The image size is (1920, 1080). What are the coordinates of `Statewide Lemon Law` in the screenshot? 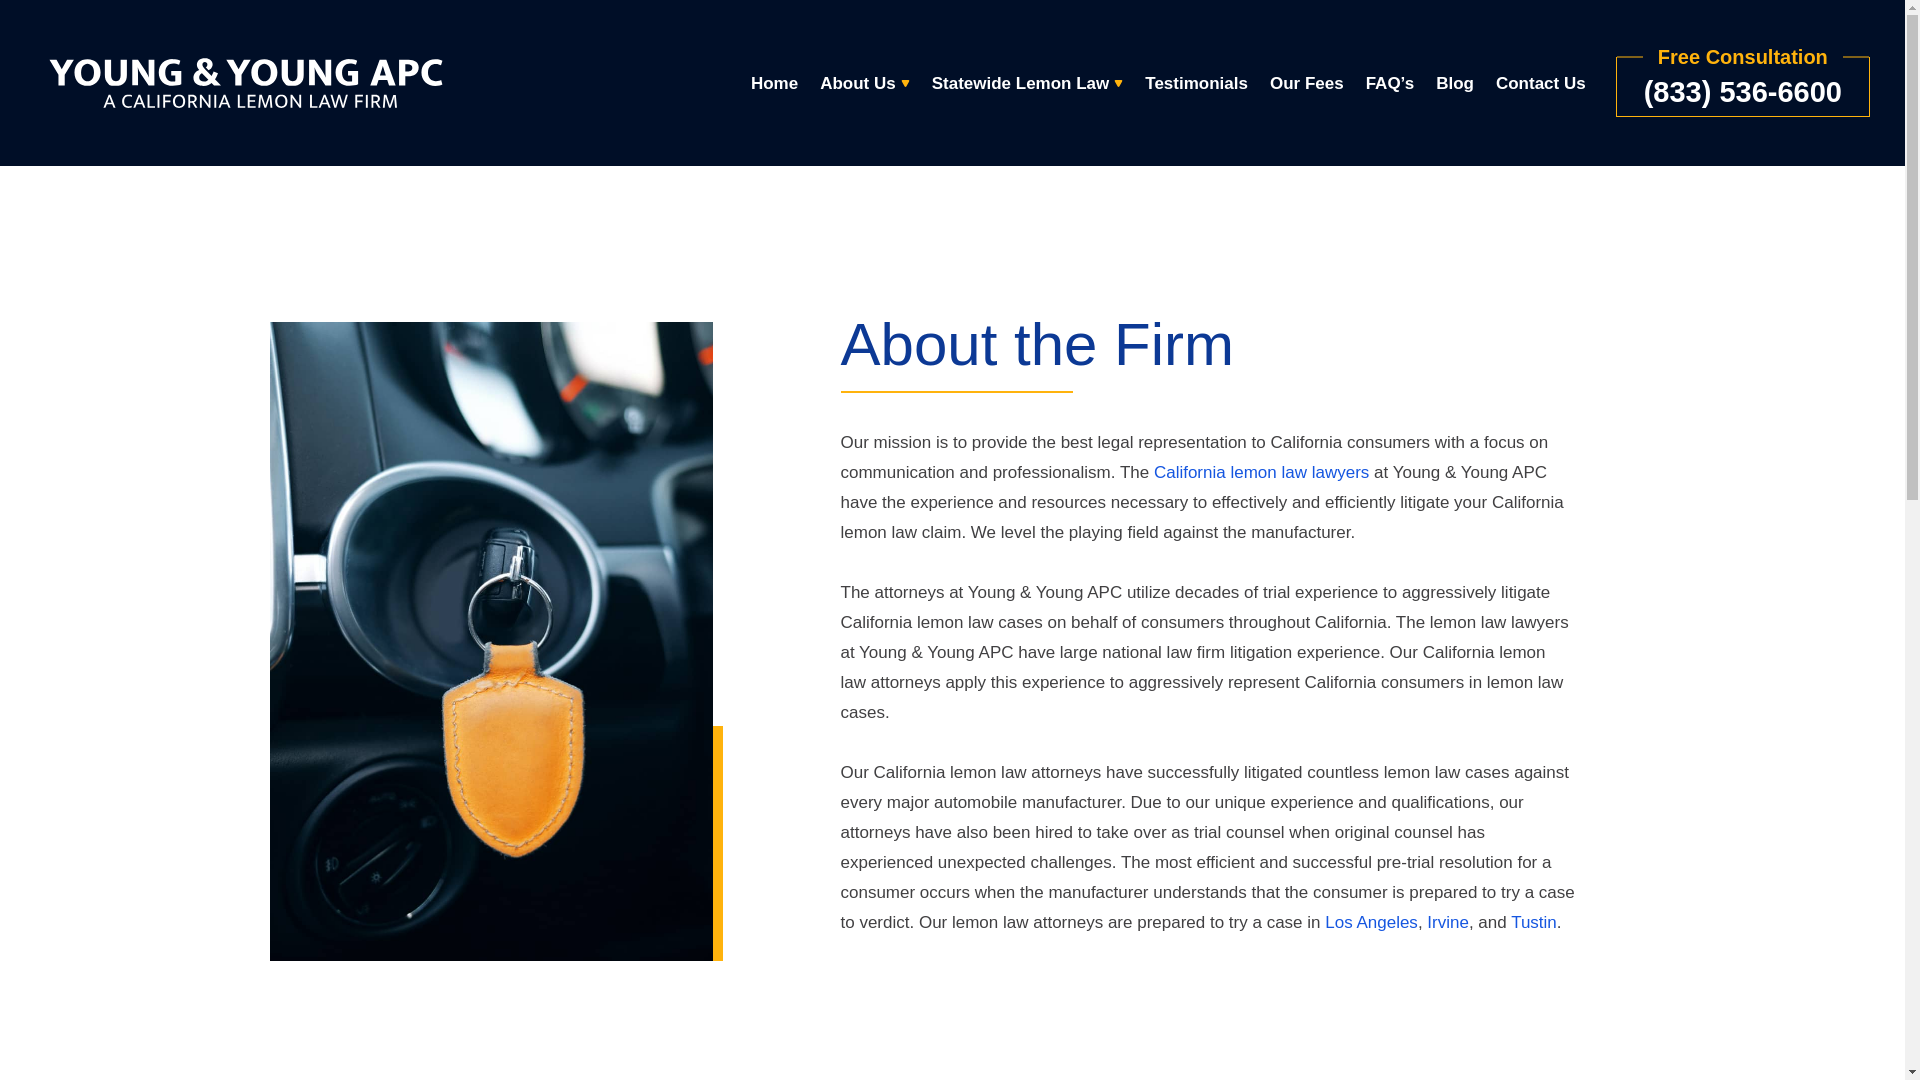 It's located at (1027, 82).